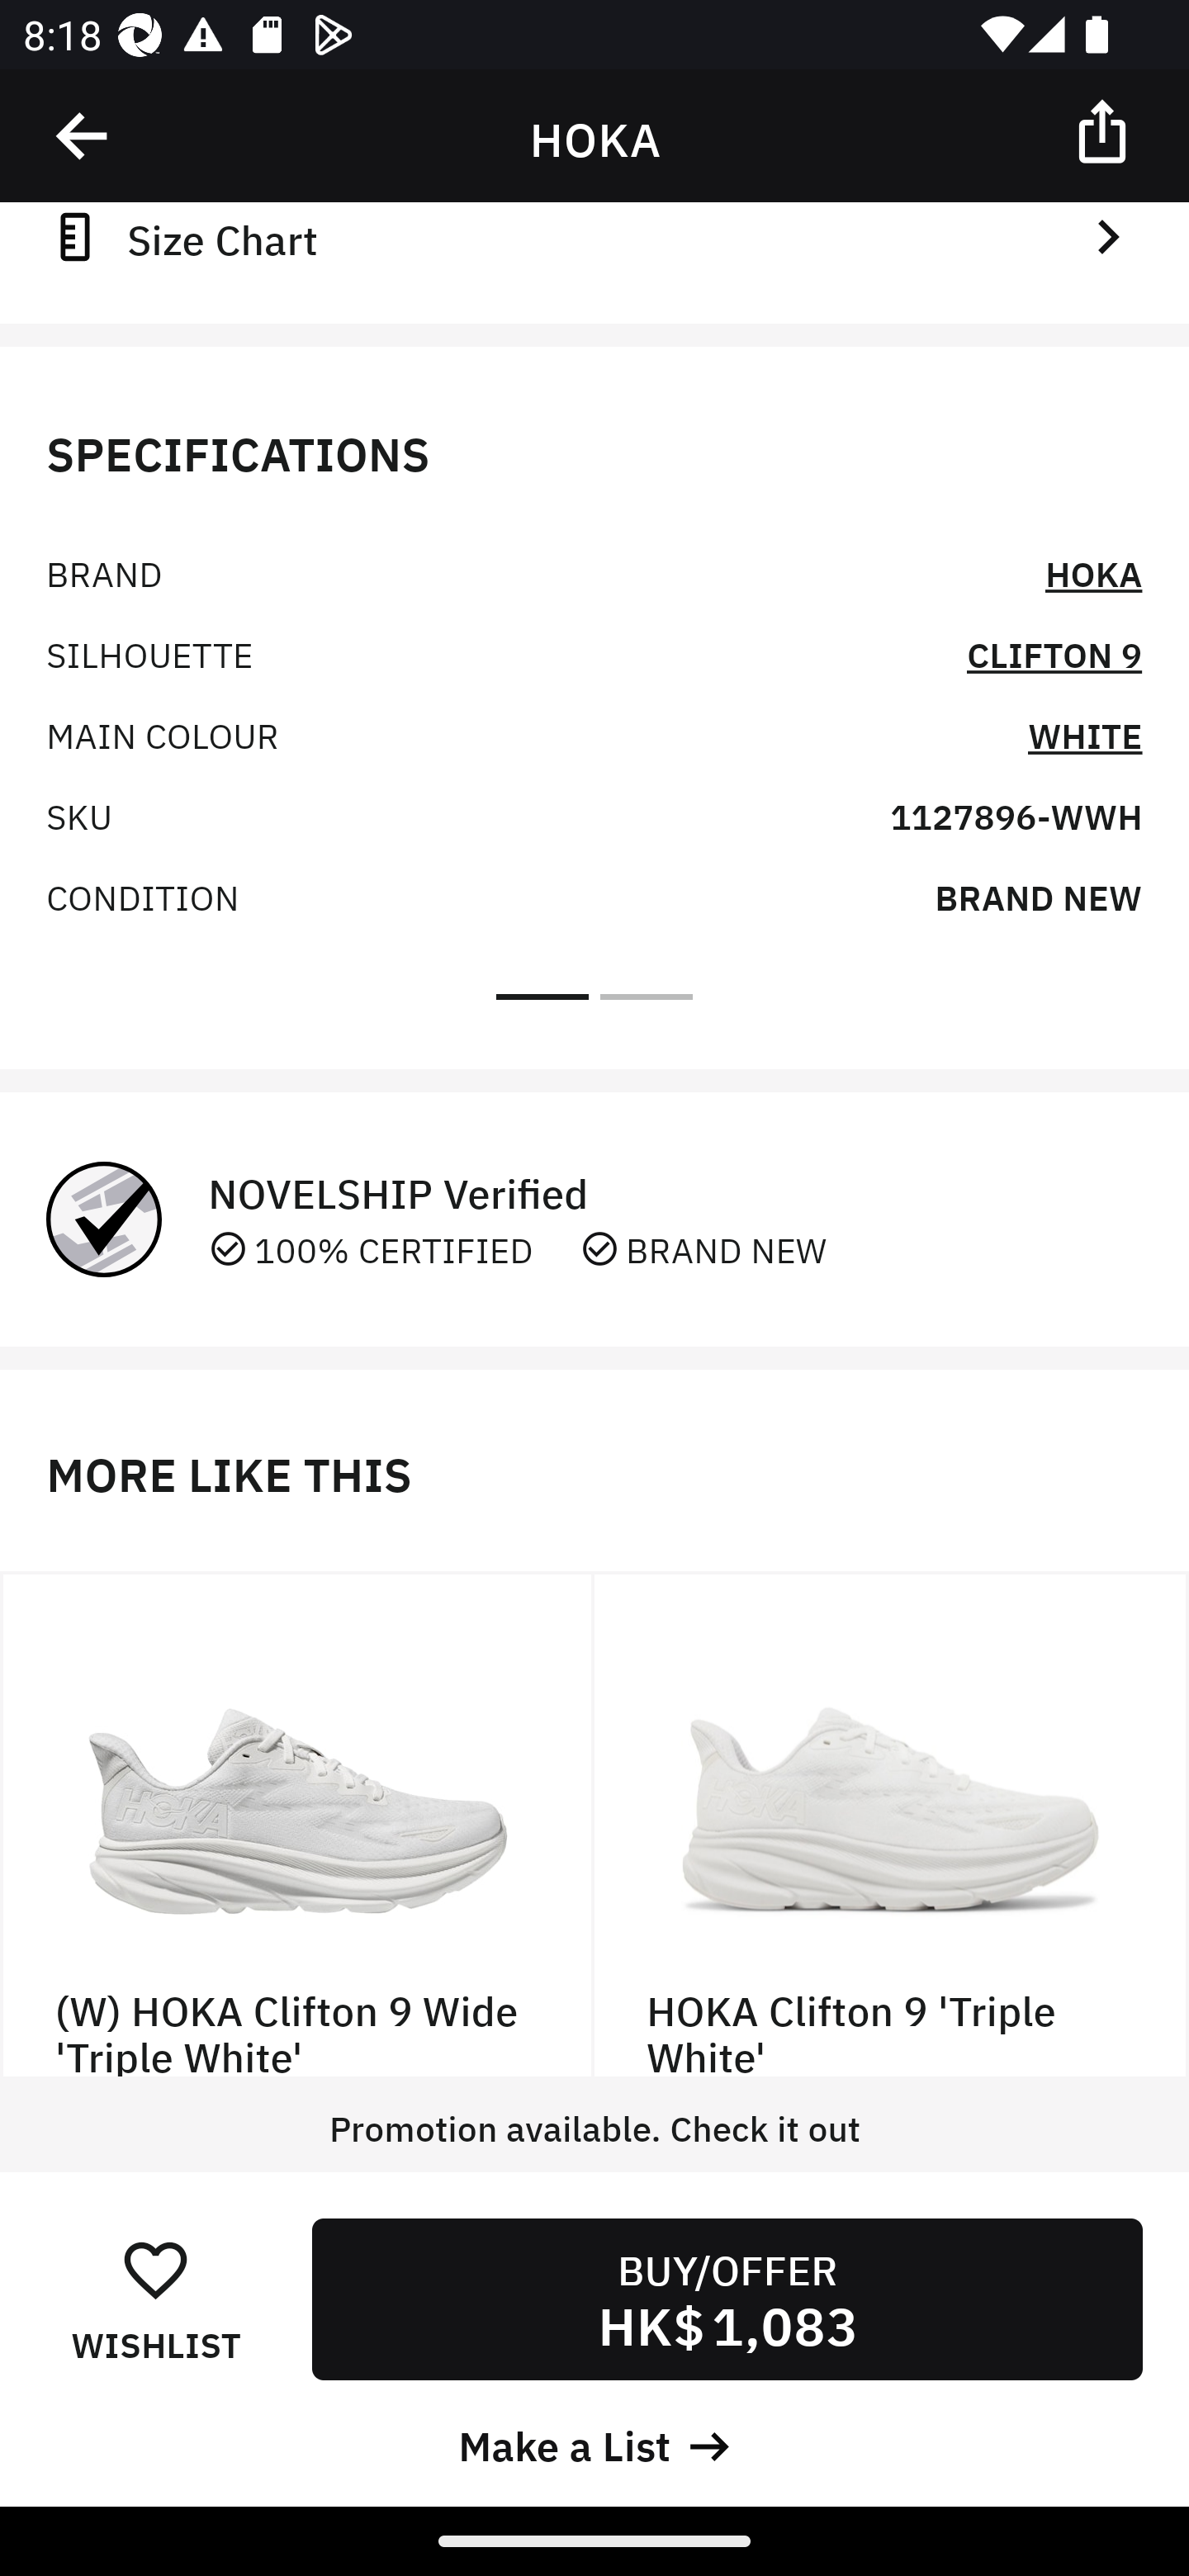 Image resolution: width=1189 pixels, height=2576 pixels. I want to click on , so click(1105, 130).